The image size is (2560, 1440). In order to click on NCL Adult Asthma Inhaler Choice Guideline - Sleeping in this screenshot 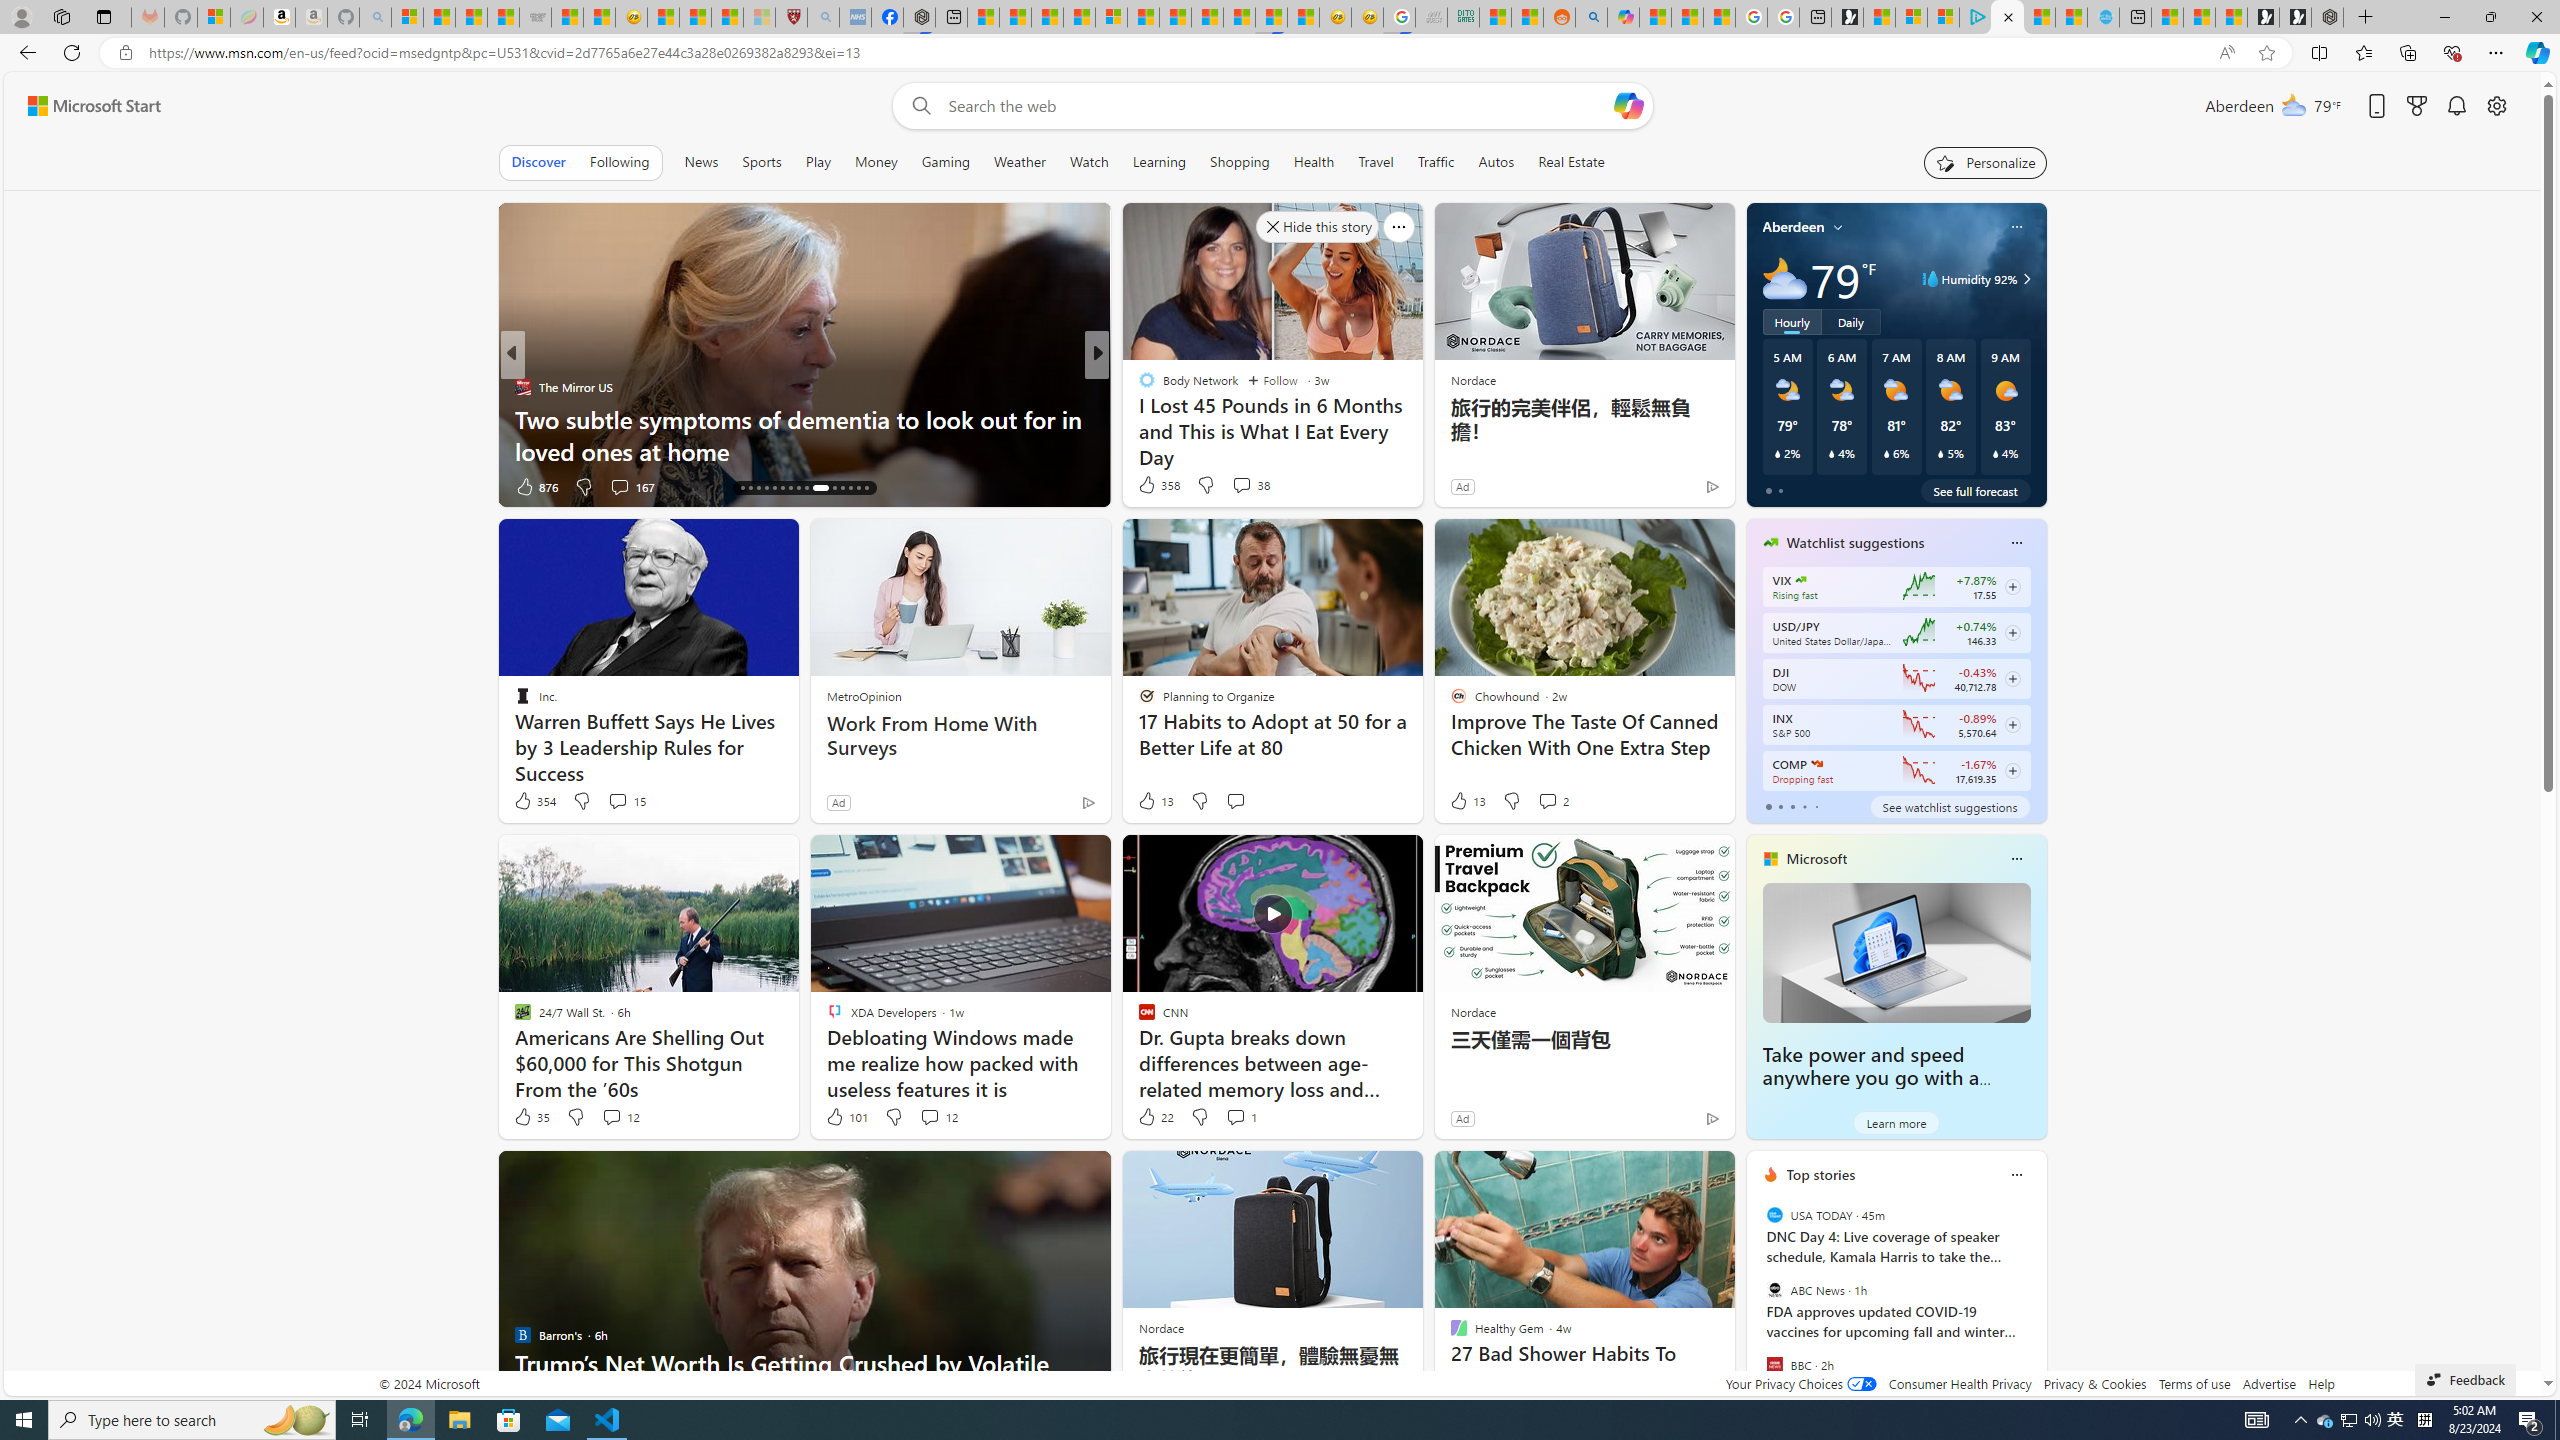, I will do `click(856, 17)`.